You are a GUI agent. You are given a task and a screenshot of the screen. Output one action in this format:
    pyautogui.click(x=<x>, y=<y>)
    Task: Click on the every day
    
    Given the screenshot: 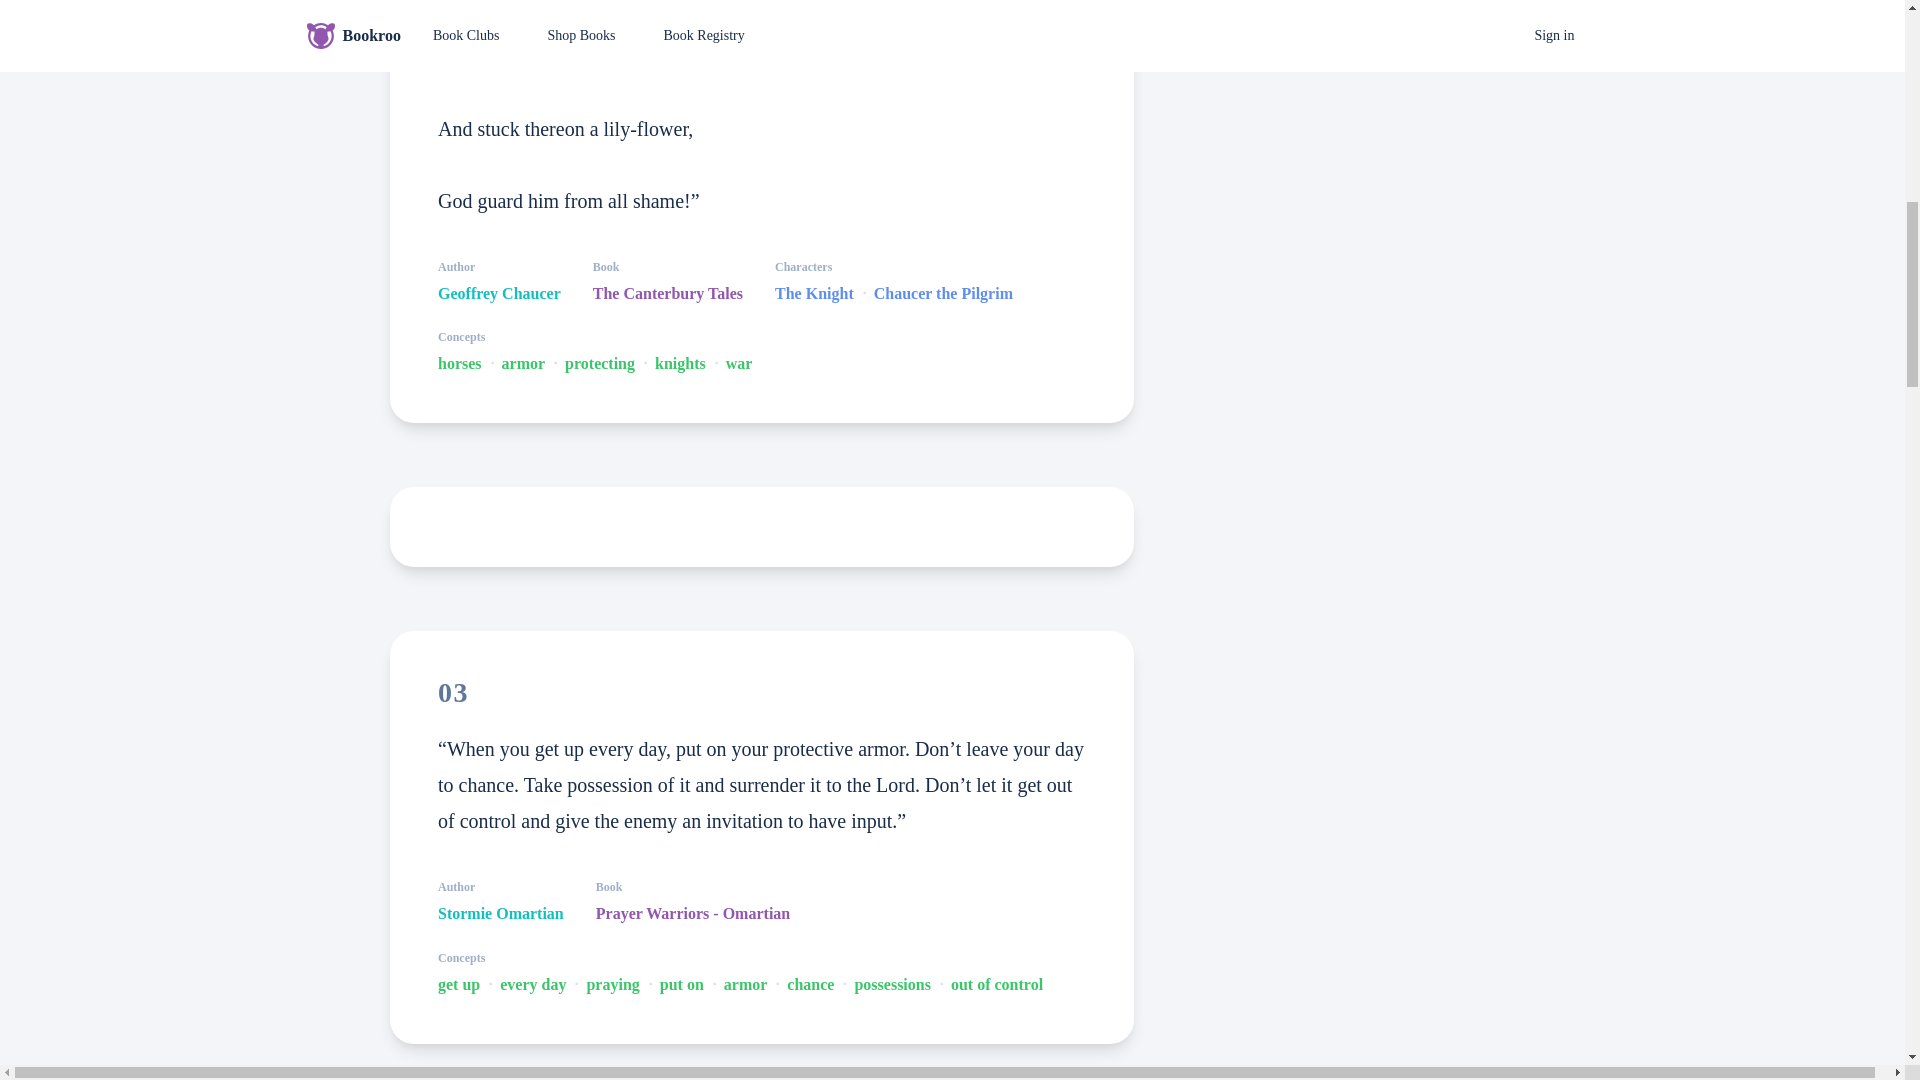 What is the action you would take?
    pyautogui.click(x=532, y=984)
    